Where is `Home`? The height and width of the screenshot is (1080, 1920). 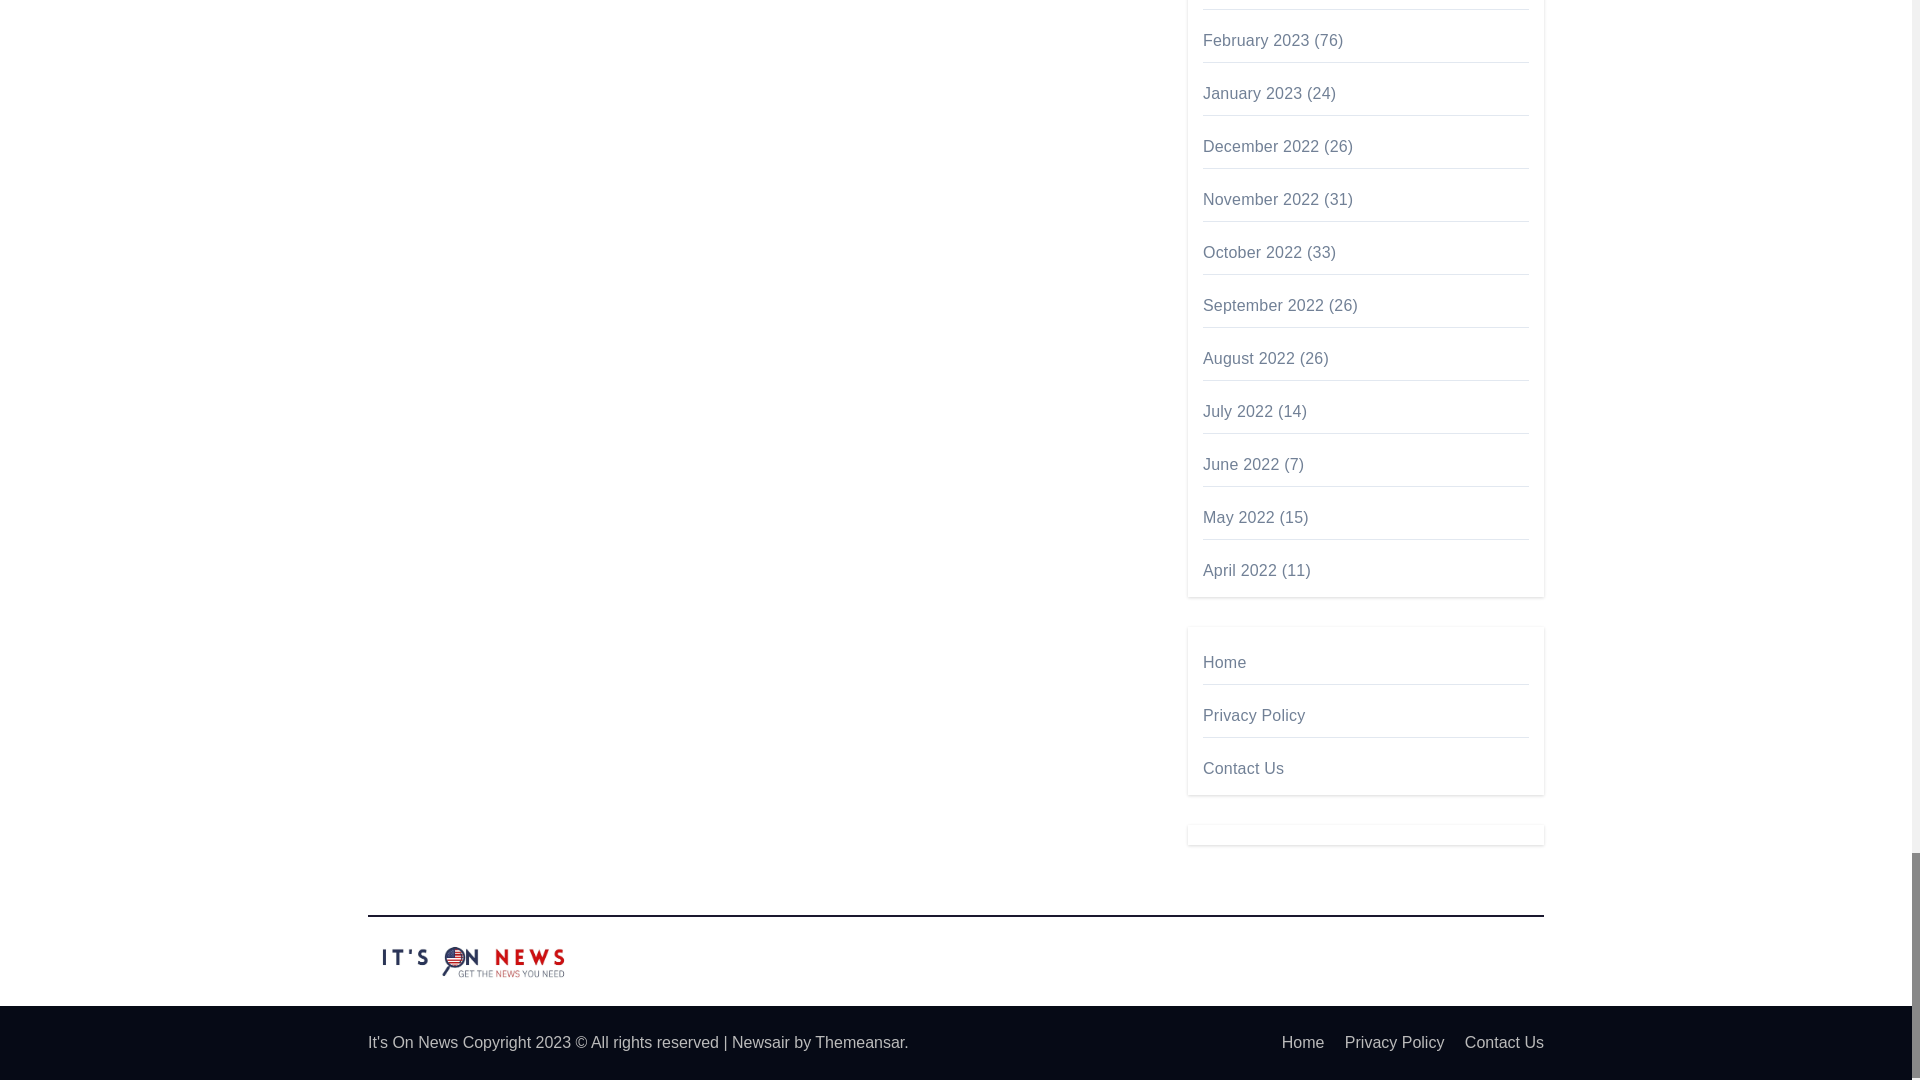
Home is located at coordinates (1294, 1042).